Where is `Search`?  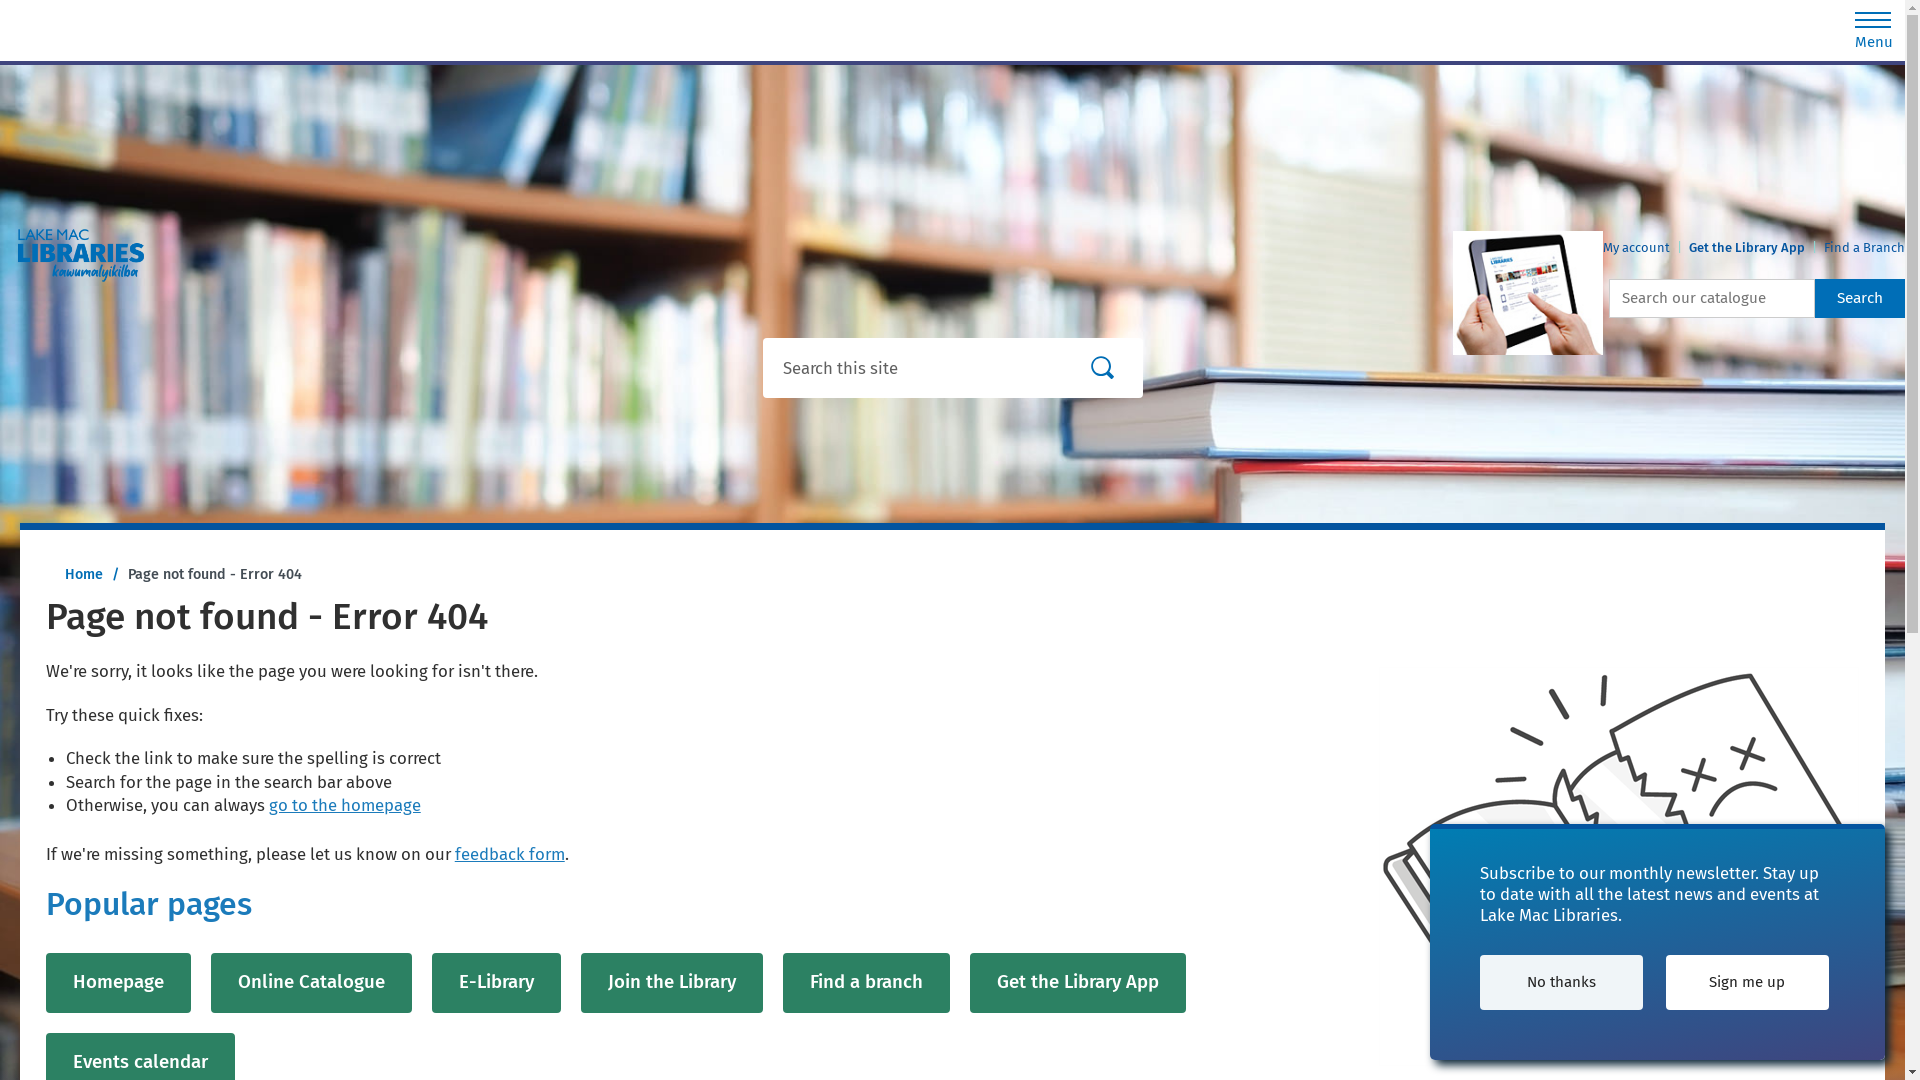 Search is located at coordinates (1102, 368).